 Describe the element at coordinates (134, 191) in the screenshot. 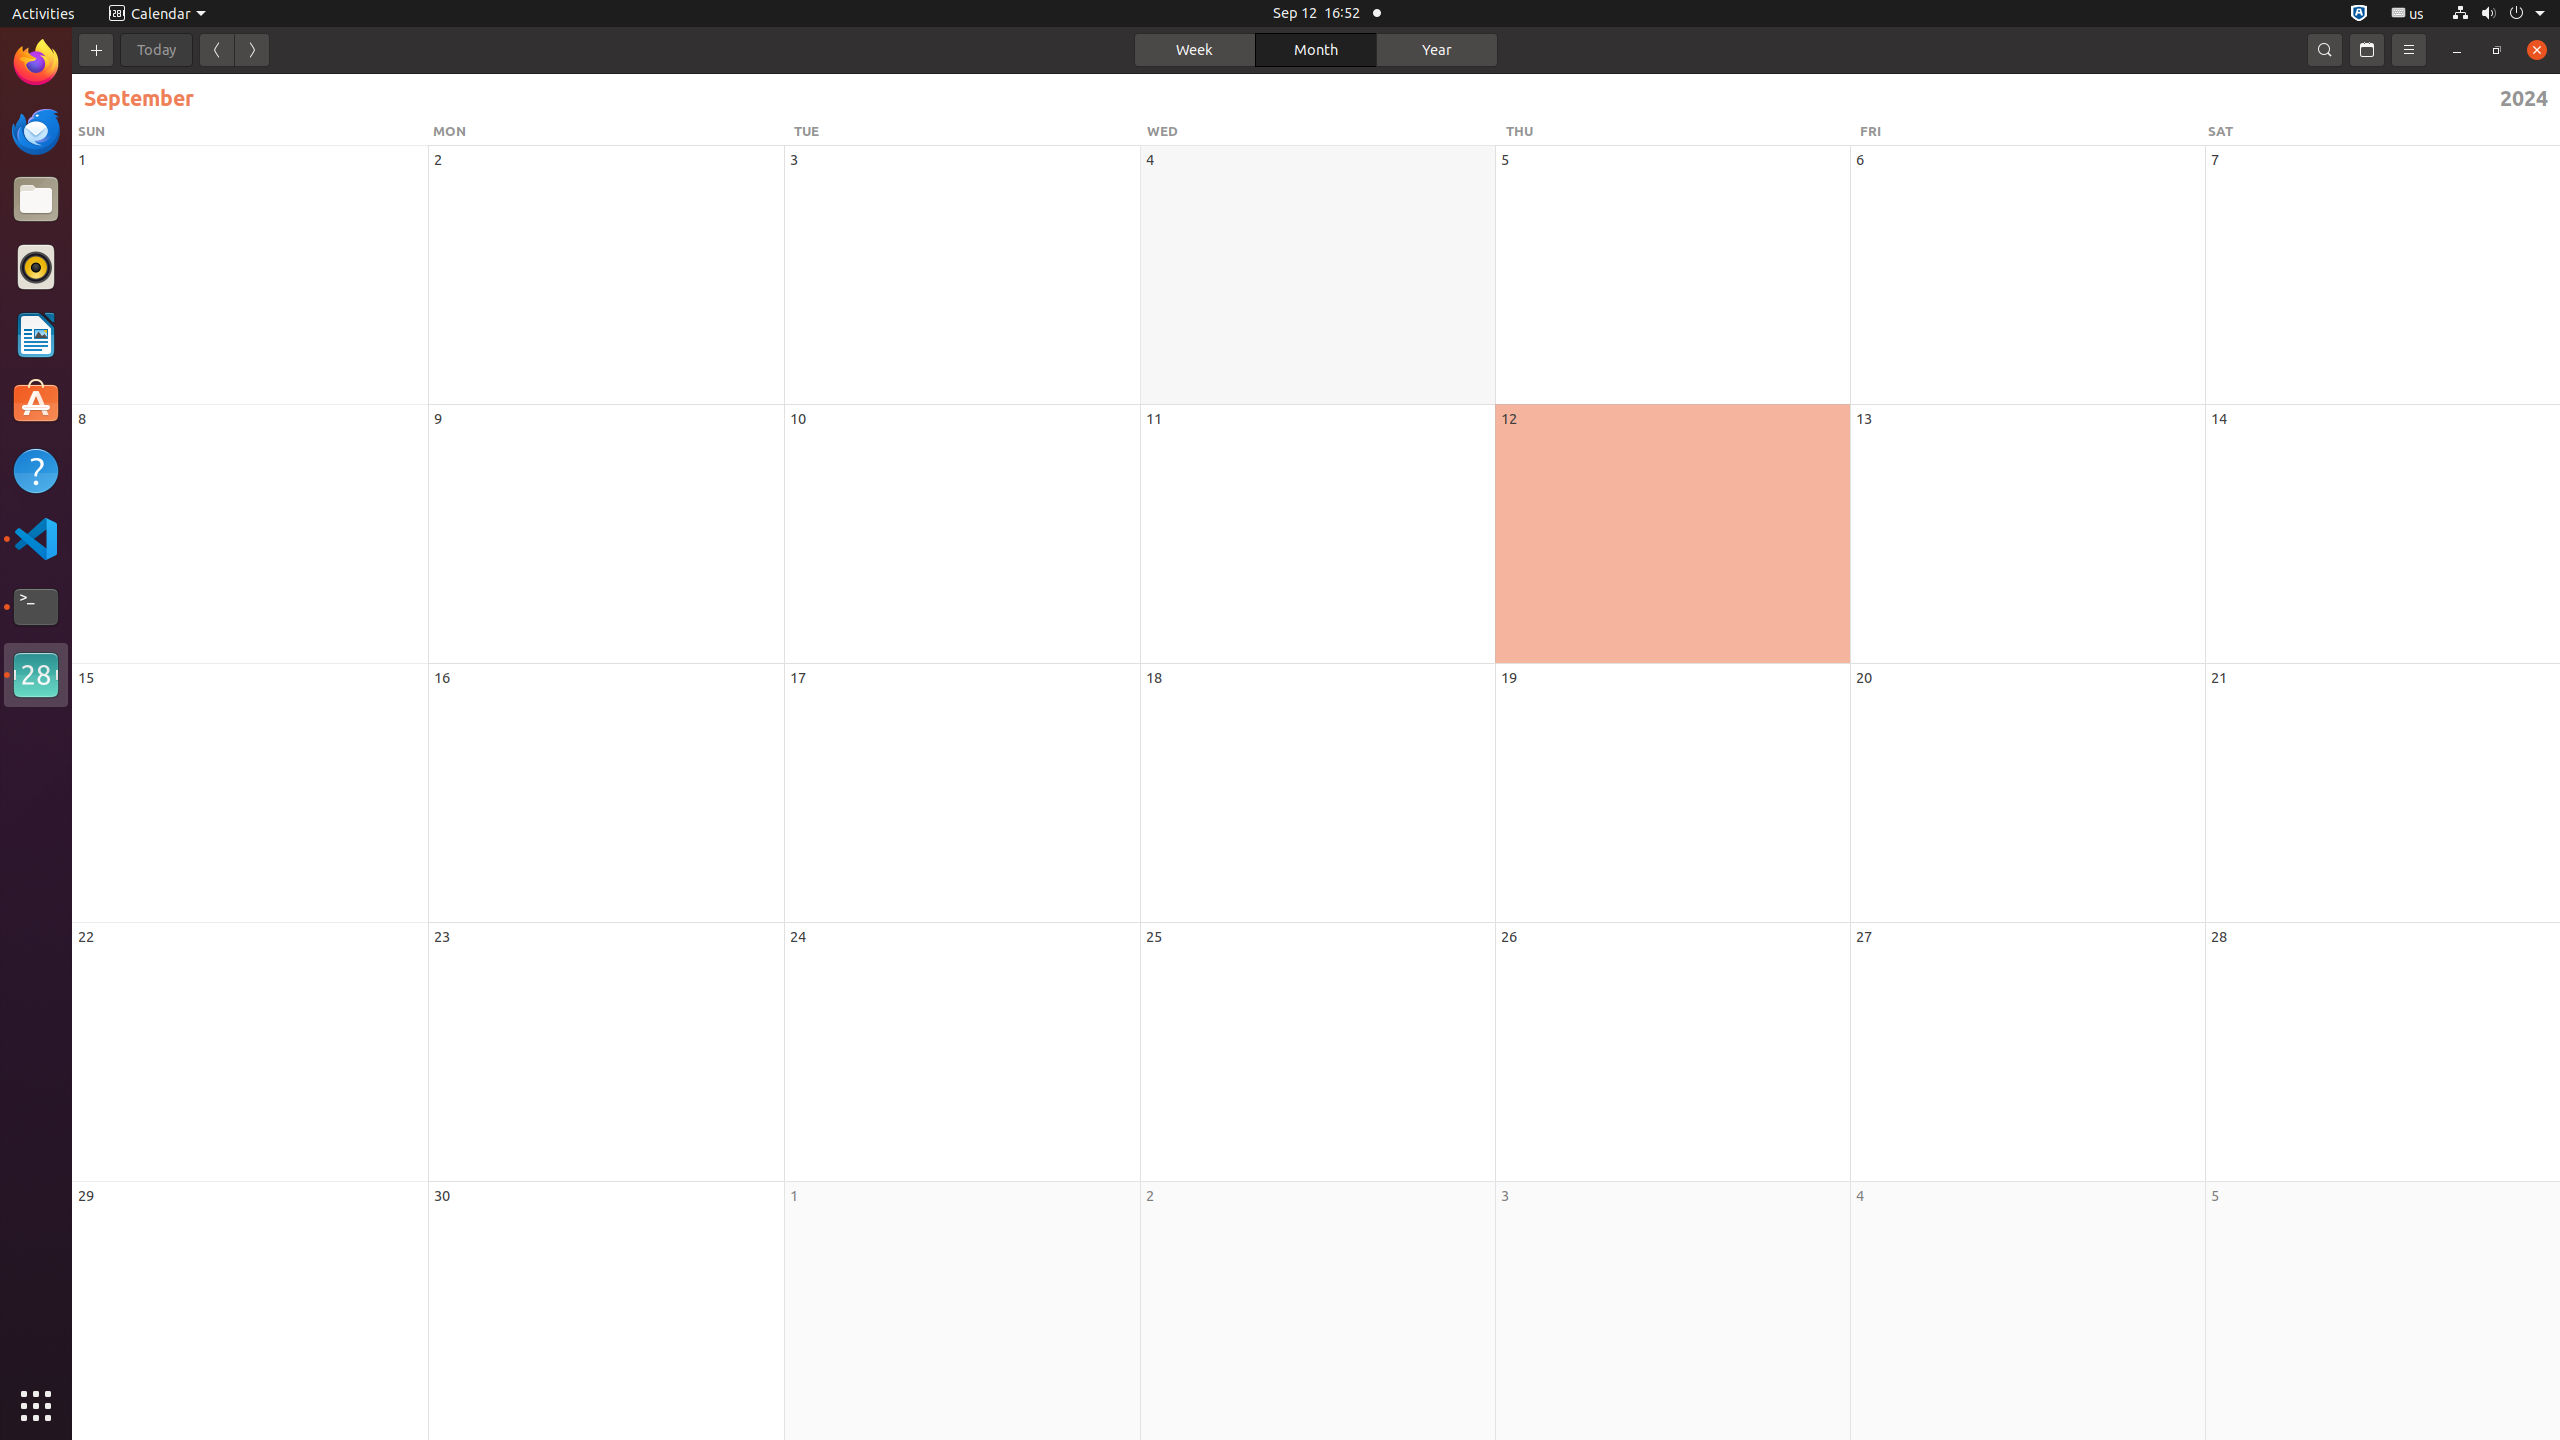

I see `Trash` at that location.